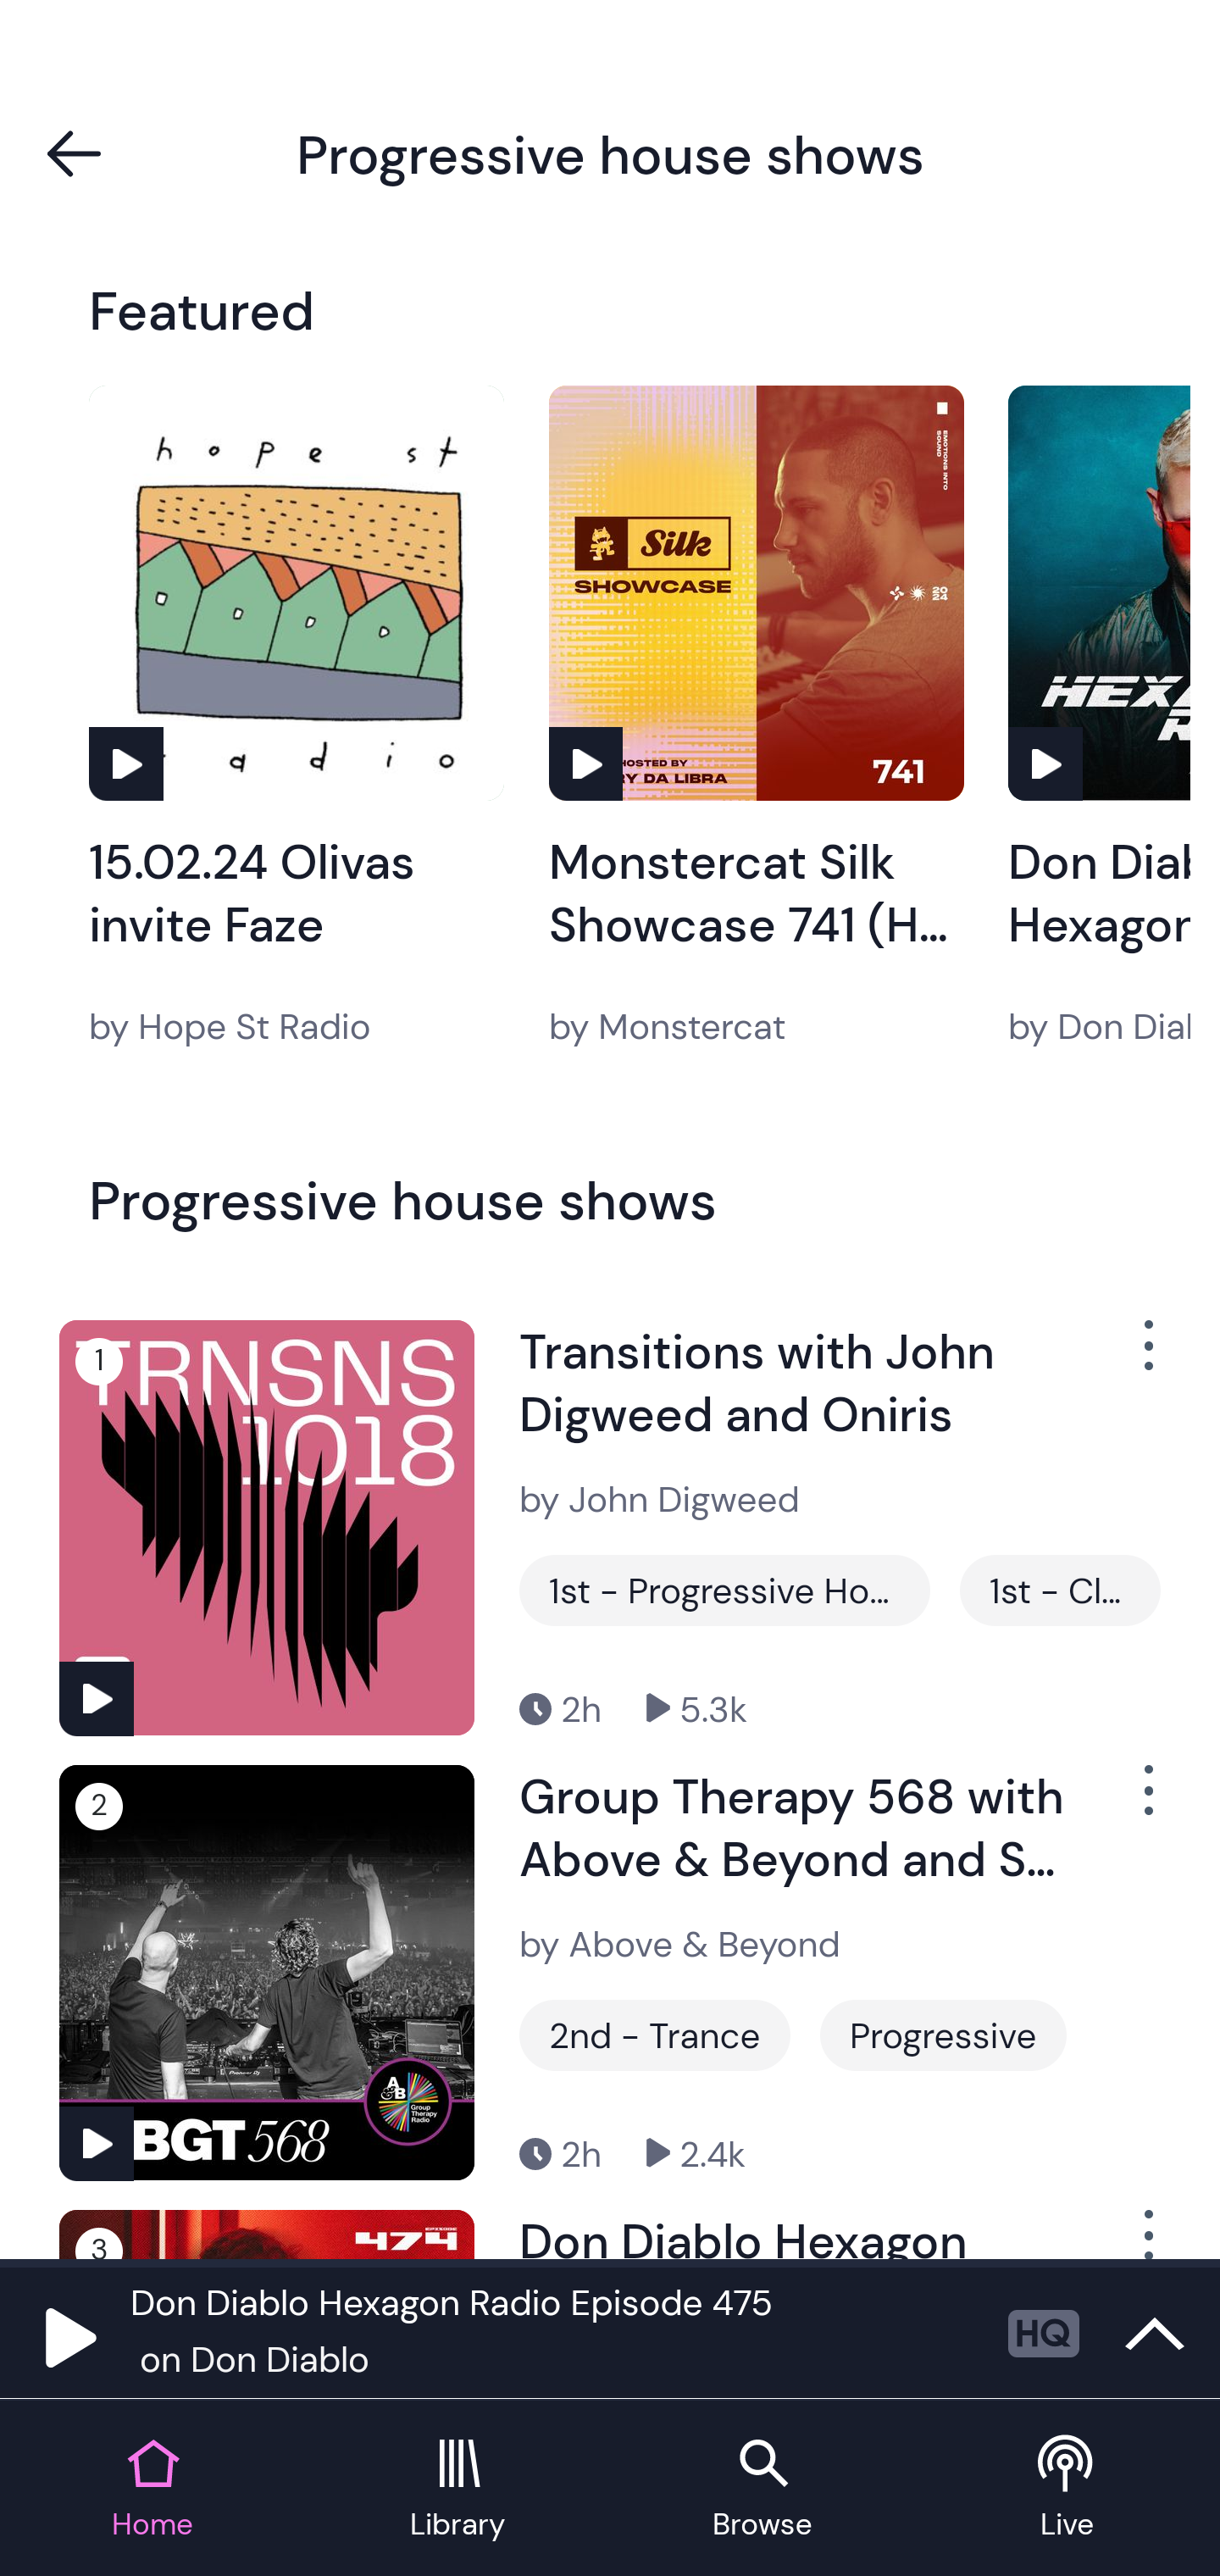 This screenshot has width=1220, height=2576. What do you see at coordinates (152, 2490) in the screenshot?
I see `Home tab Home` at bounding box center [152, 2490].